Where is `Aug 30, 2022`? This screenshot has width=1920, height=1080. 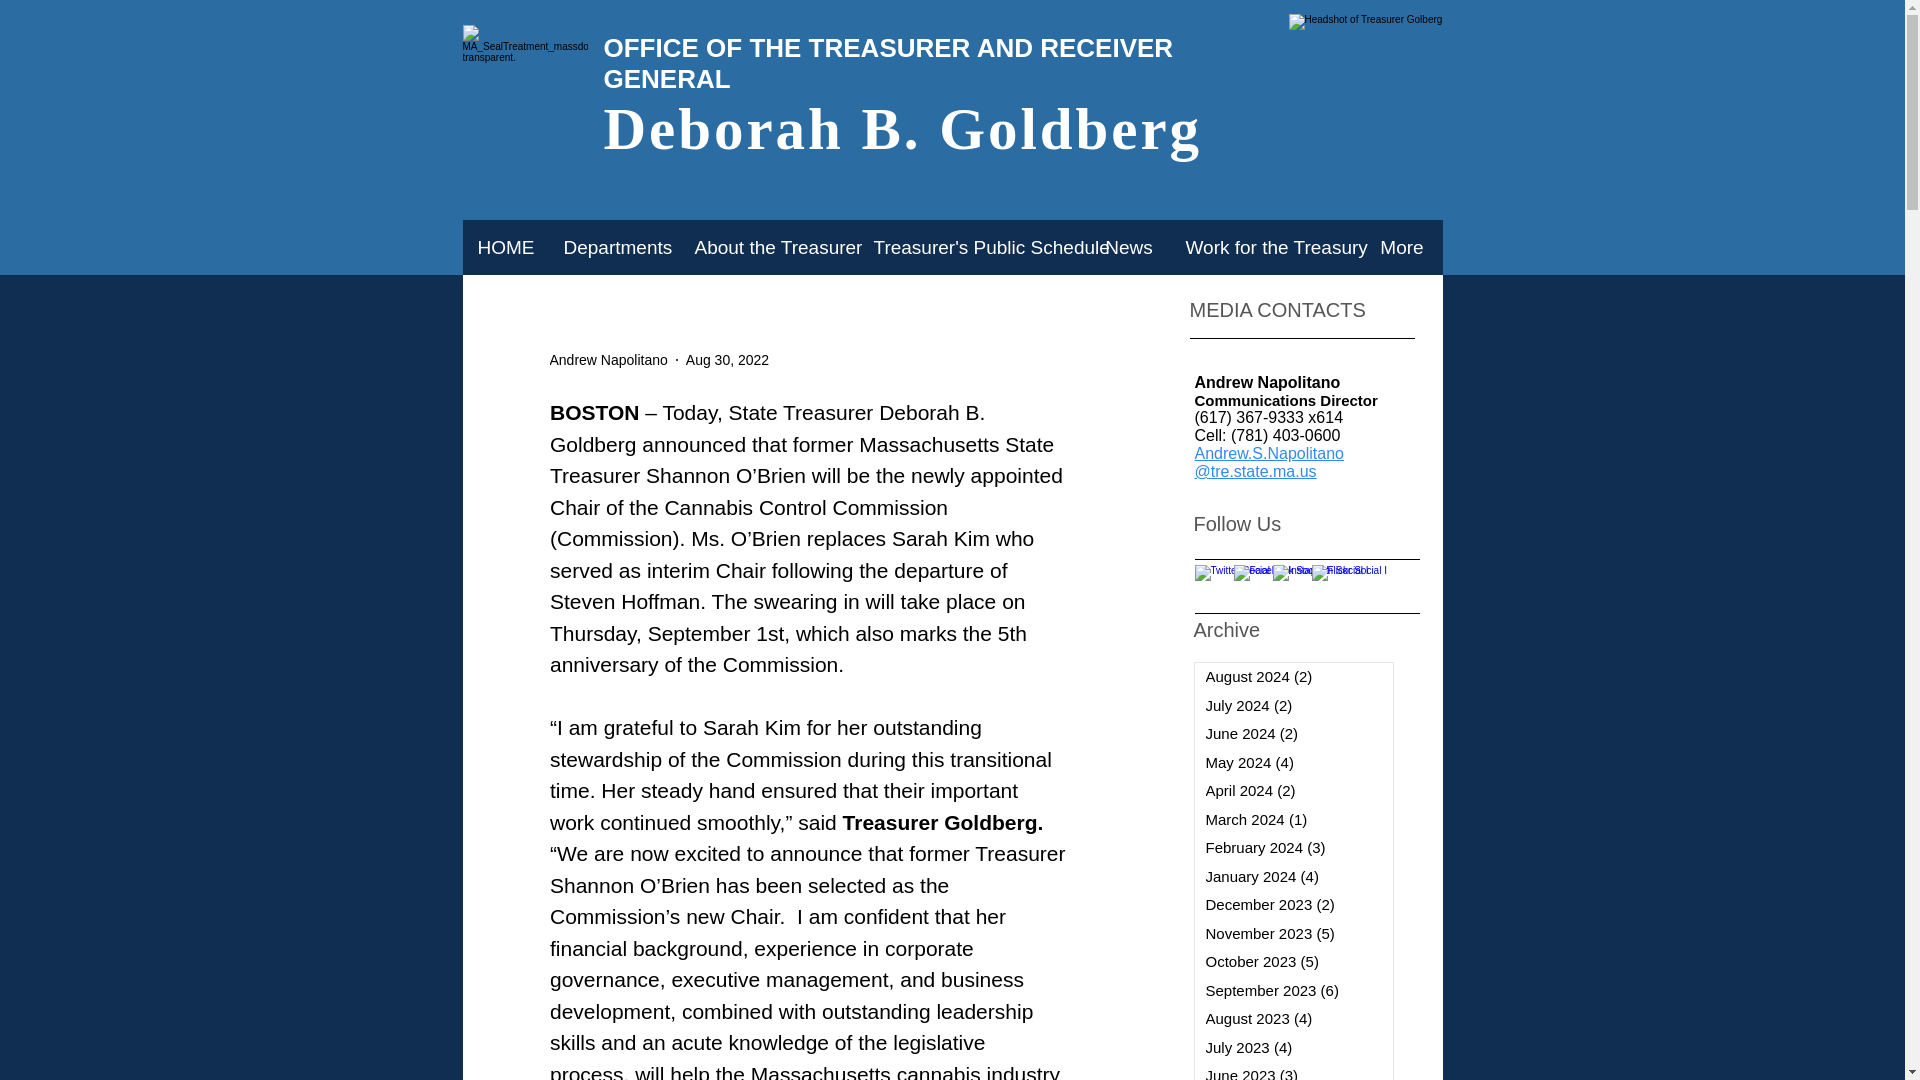 Aug 30, 2022 is located at coordinates (727, 360).